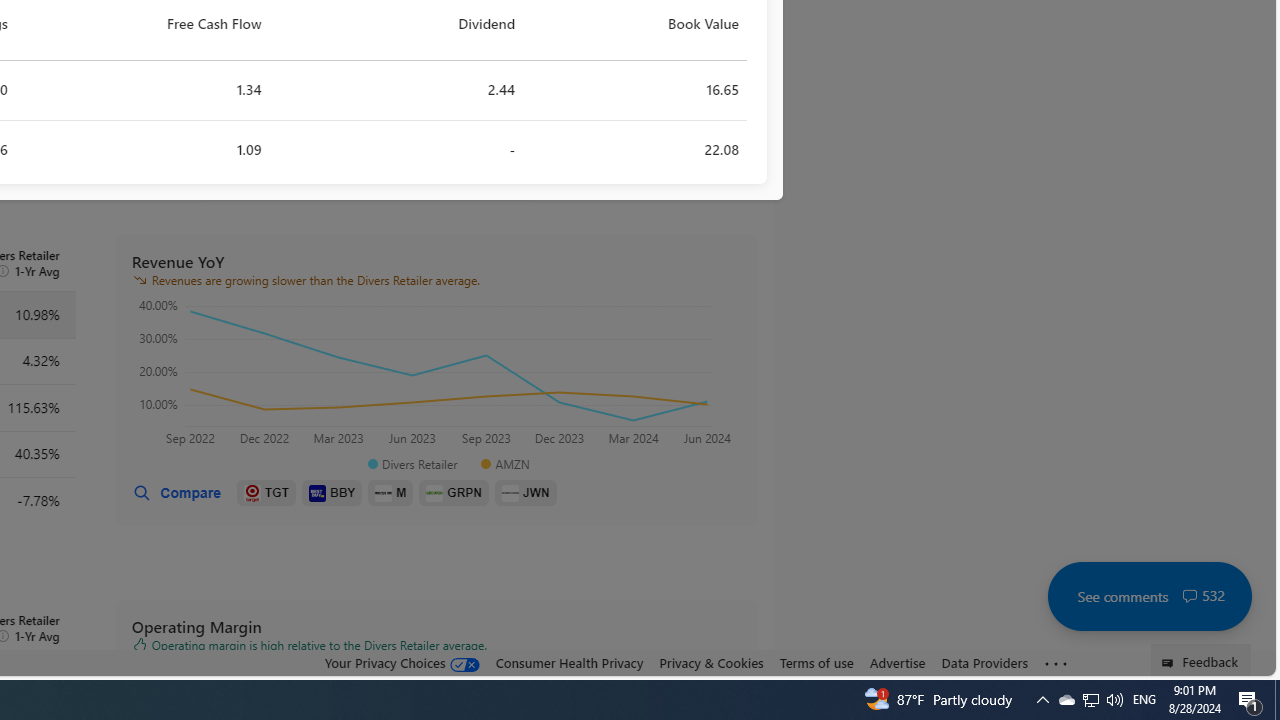 This screenshot has height=720, width=1280. Describe the element at coordinates (402, 662) in the screenshot. I see `Your Privacy Choices` at that location.